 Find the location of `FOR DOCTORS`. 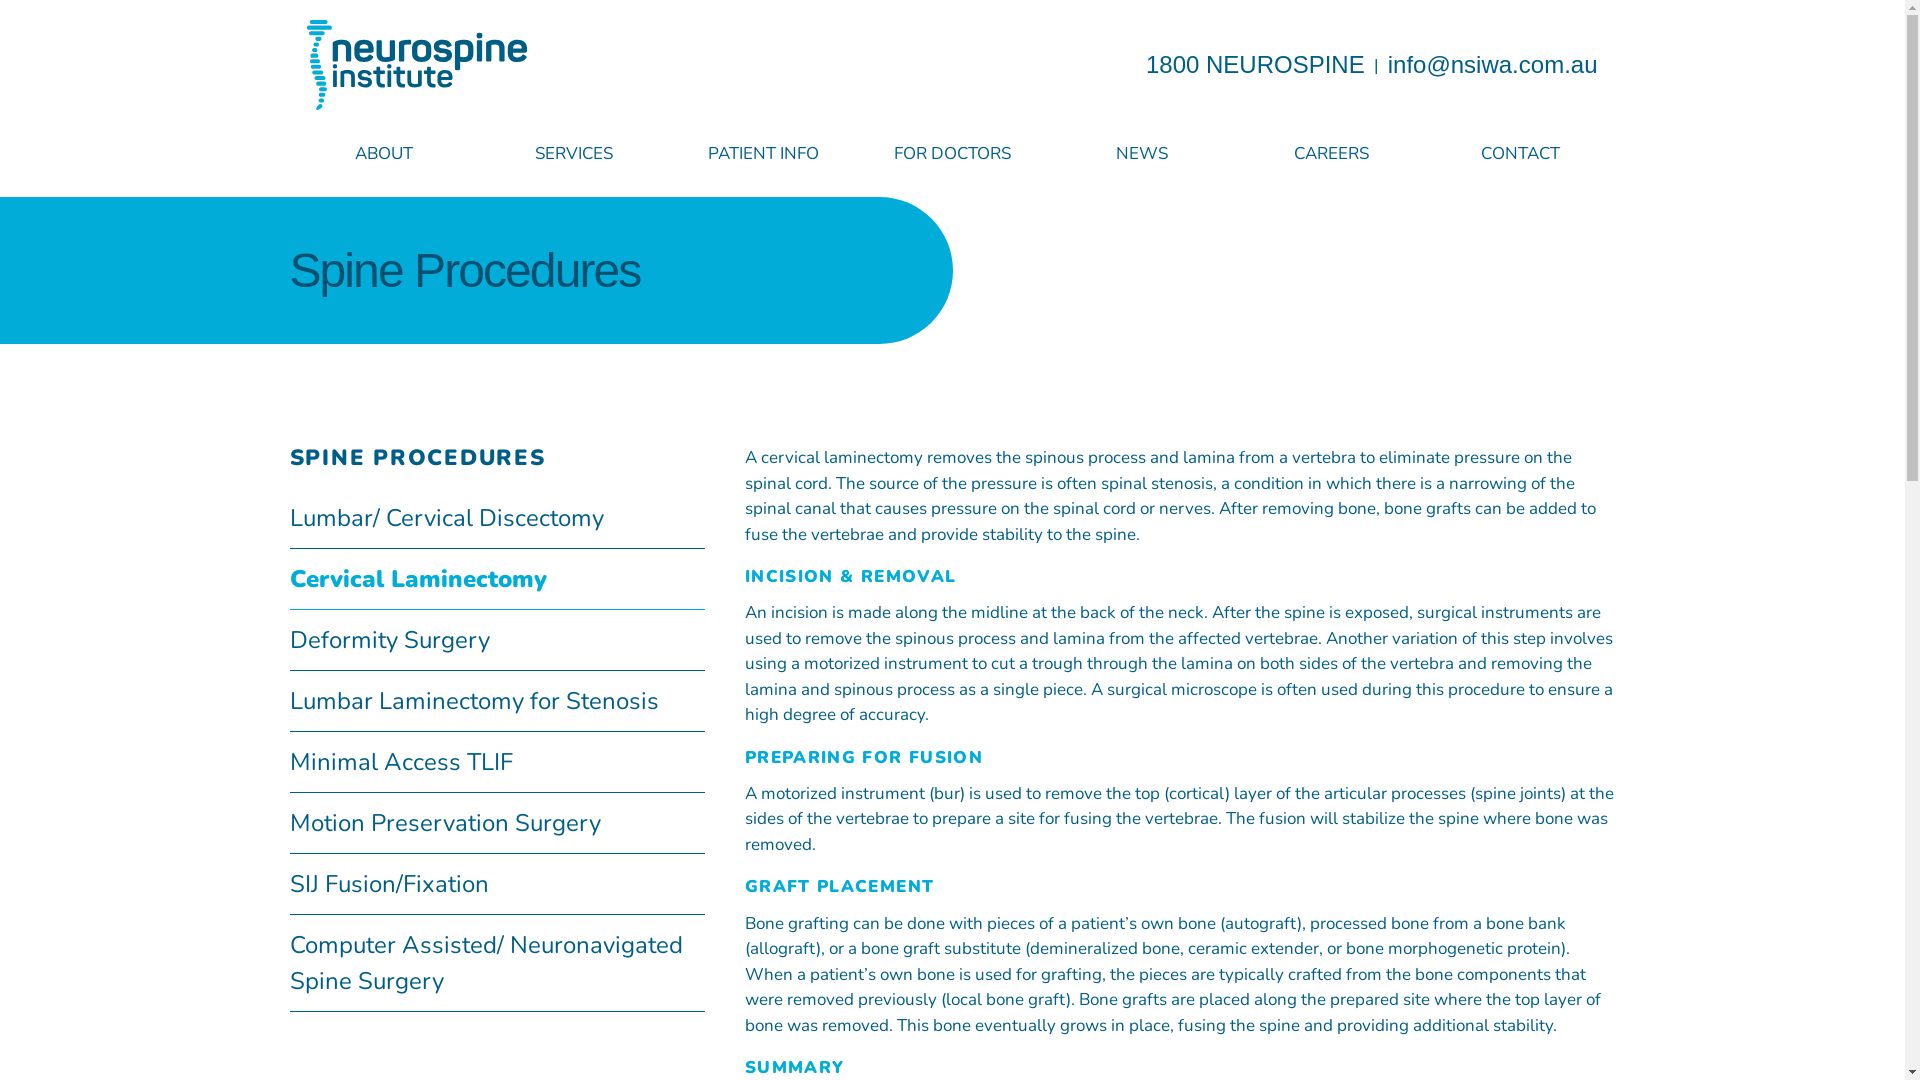

FOR DOCTORS is located at coordinates (952, 154).